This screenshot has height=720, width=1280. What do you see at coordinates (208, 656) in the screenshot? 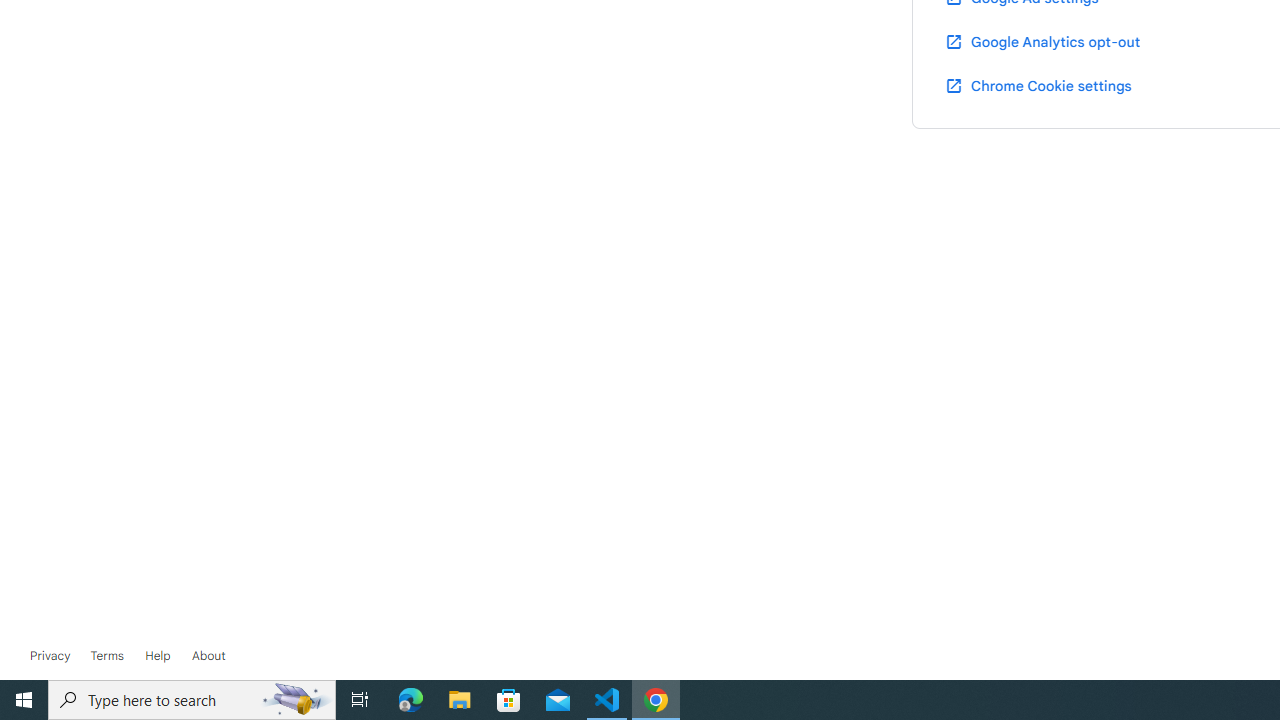
I see `Learn more about Google Account` at bounding box center [208, 656].